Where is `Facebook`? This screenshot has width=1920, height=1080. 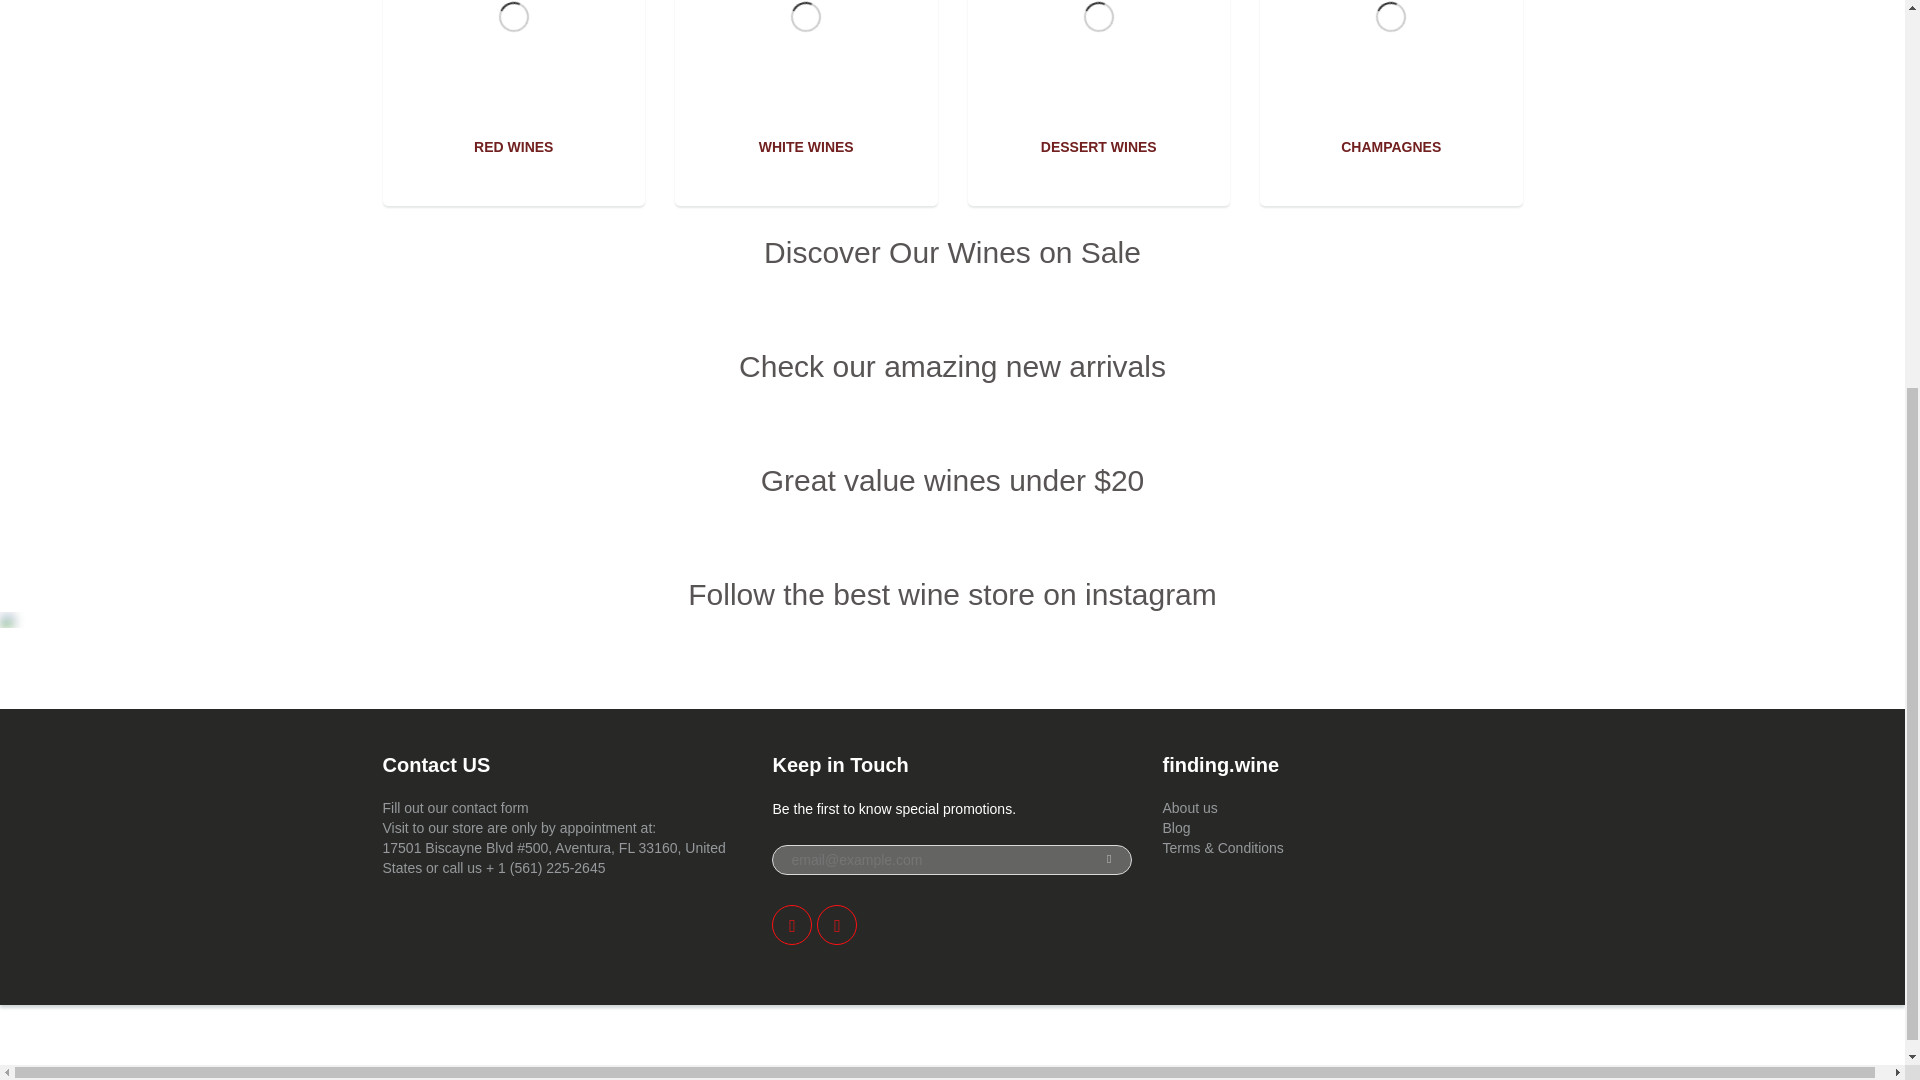
Facebook is located at coordinates (792, 925).